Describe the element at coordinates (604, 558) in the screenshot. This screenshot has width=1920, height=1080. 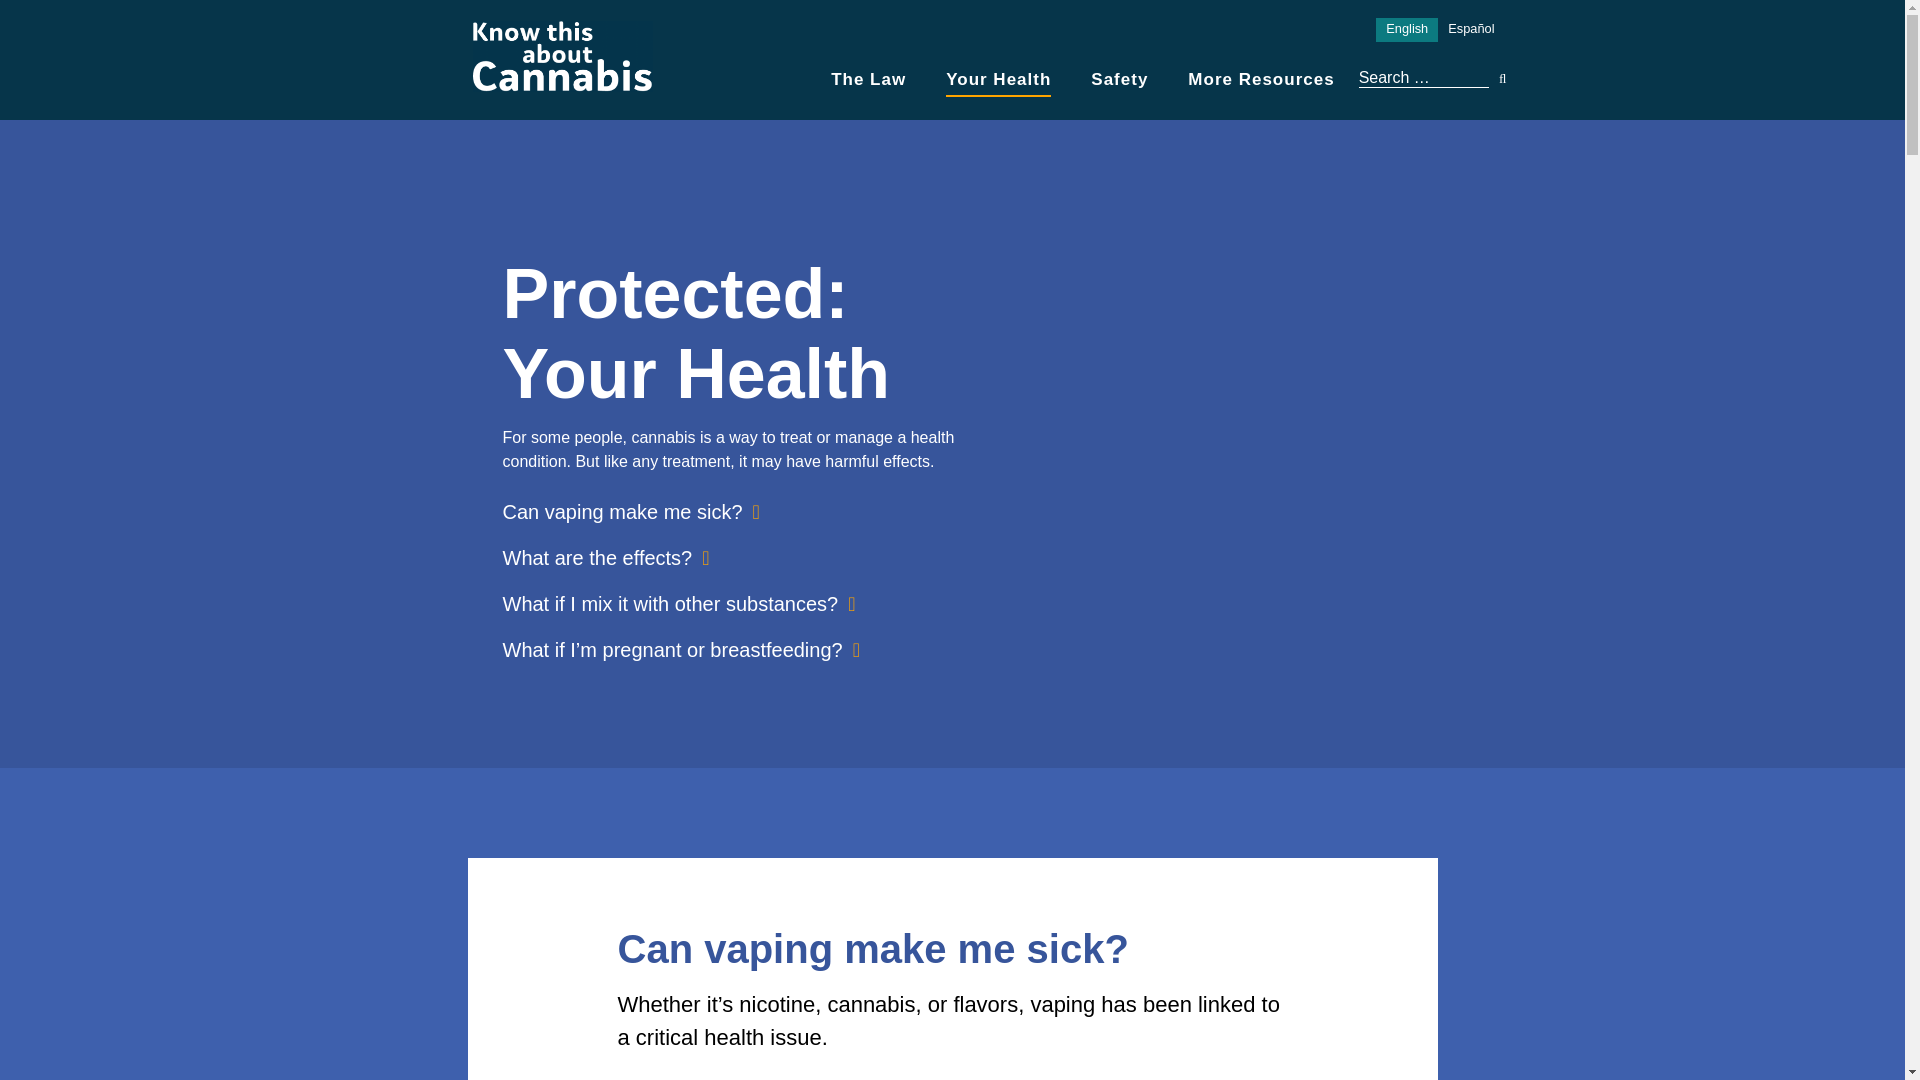
I see `What are the effects?` at that location.